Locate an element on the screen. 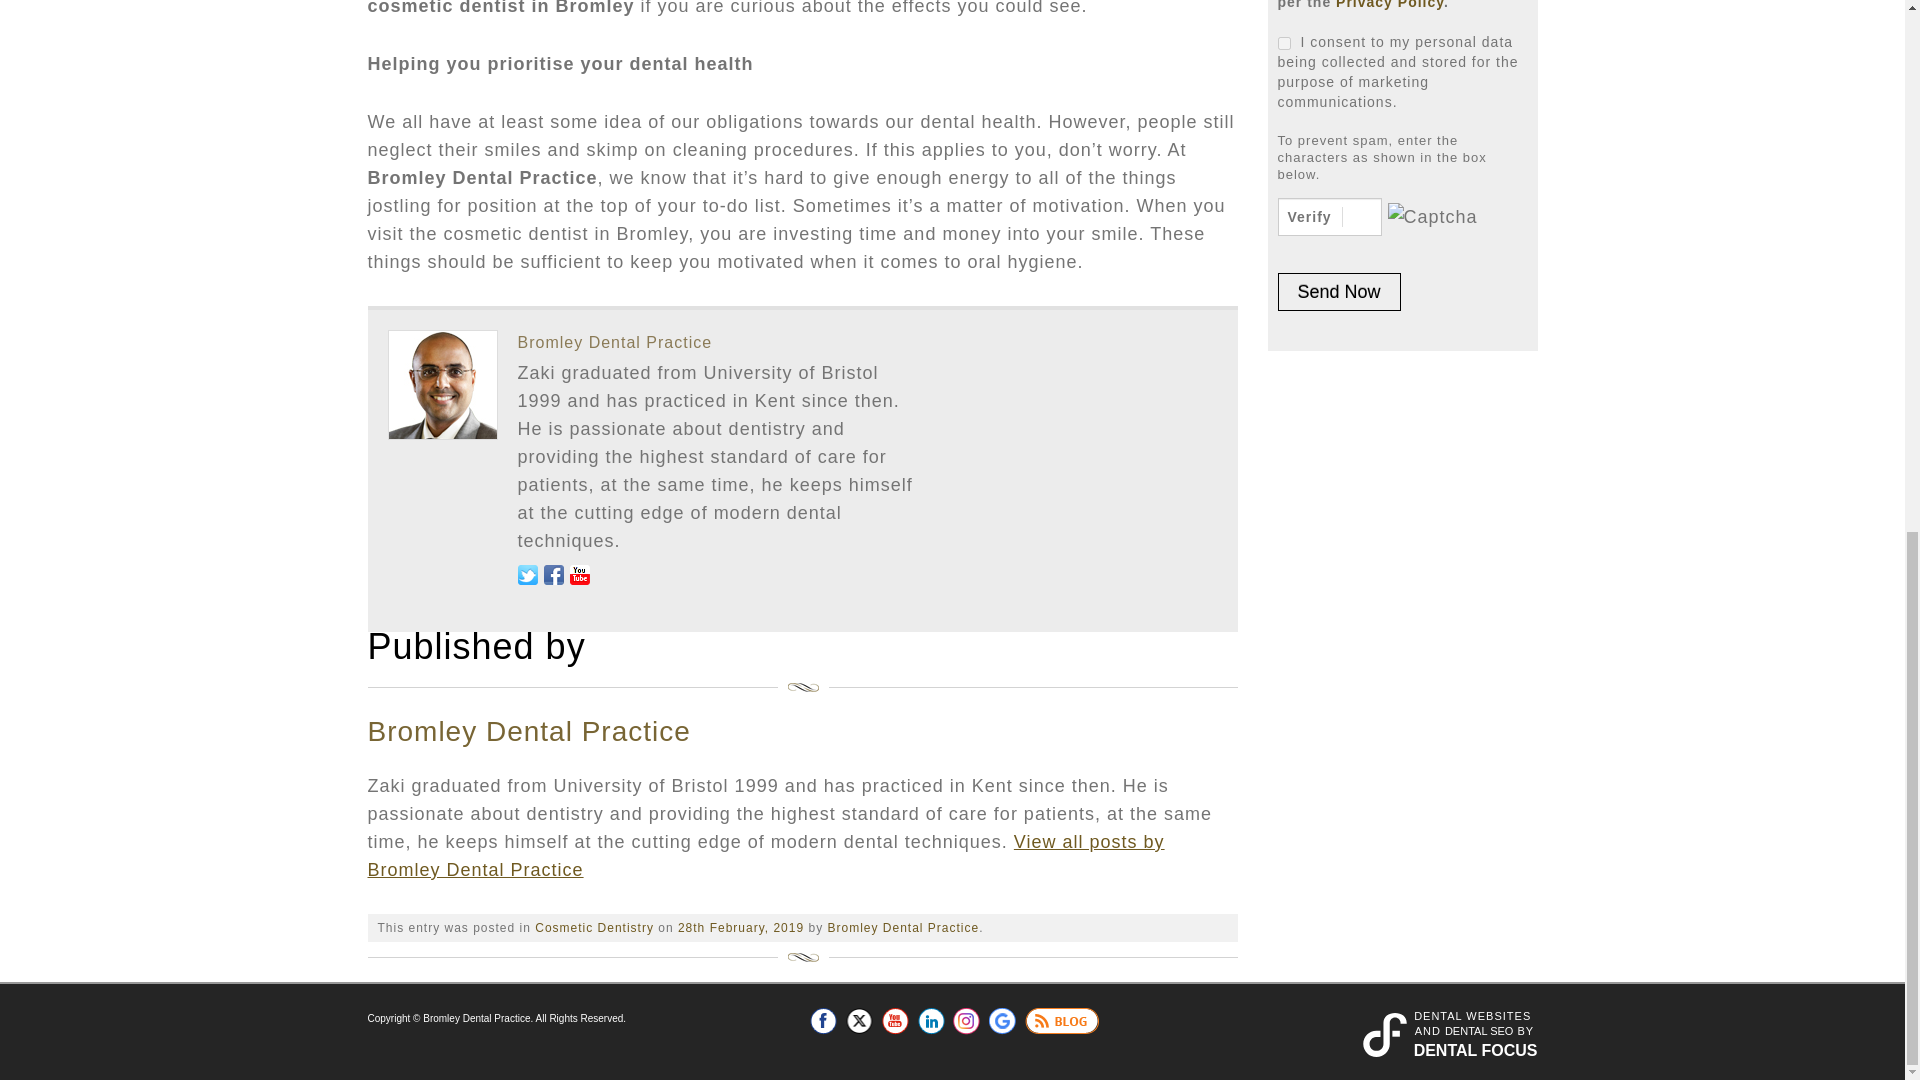 This screenshot has width=1920, height=1080. Twitter is located at coordinates (860, 1020).